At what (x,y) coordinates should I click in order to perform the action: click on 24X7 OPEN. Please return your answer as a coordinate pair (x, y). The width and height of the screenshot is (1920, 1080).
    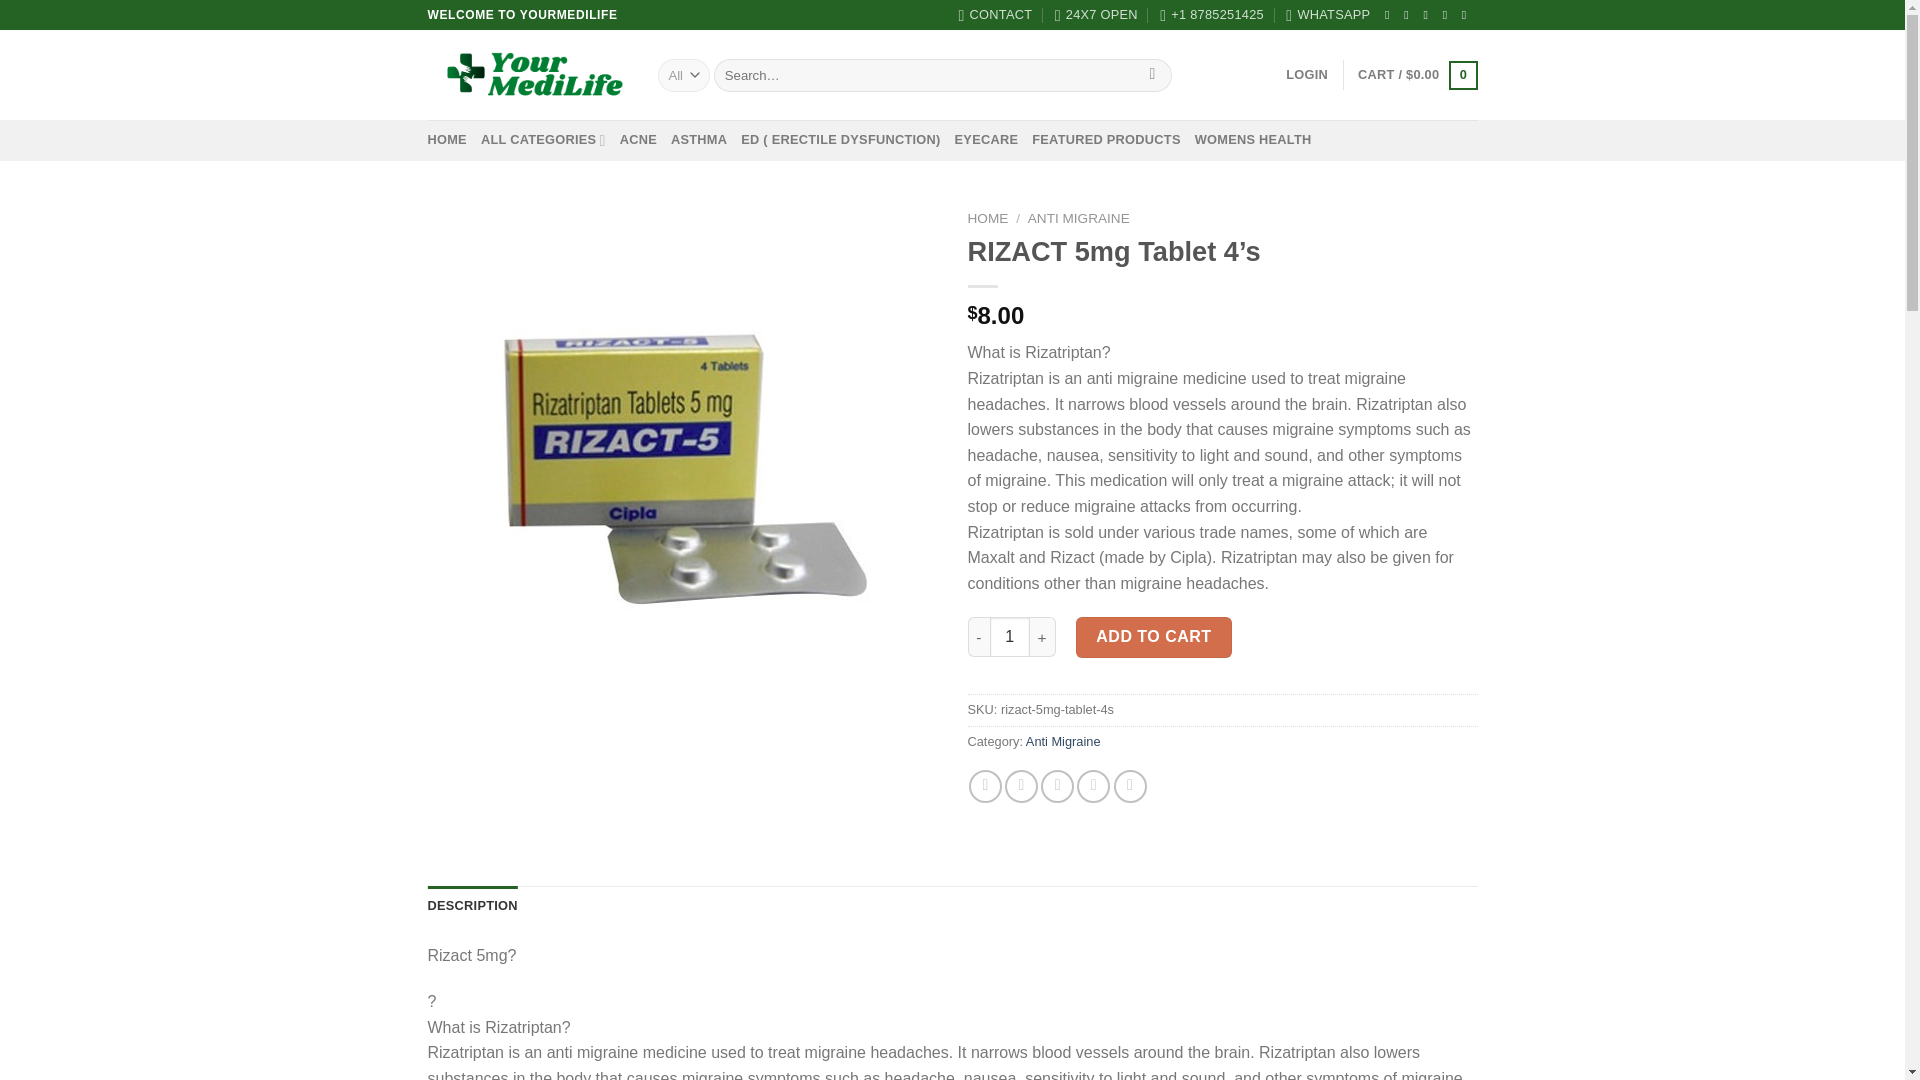
    Looking at the image, I should click on (1096, 15).